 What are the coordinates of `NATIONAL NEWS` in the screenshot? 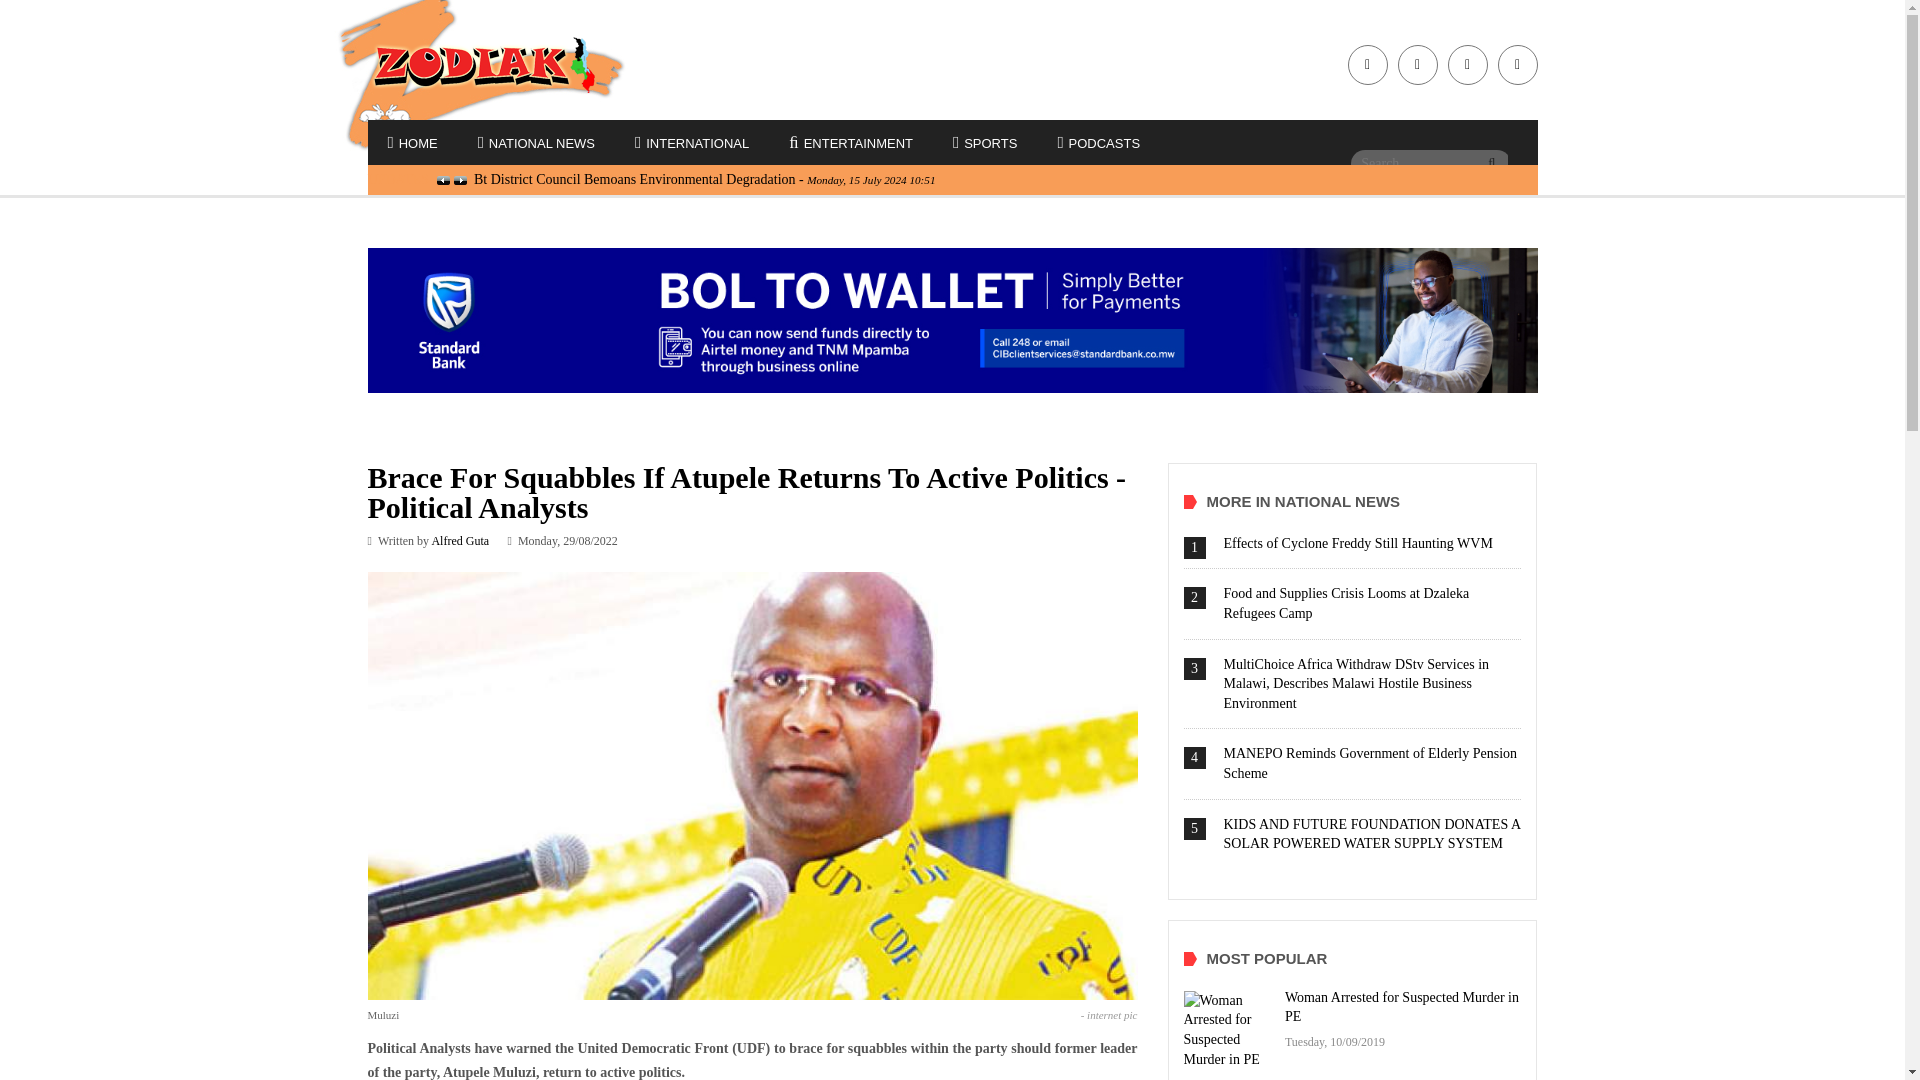 It's located at (536, 144).